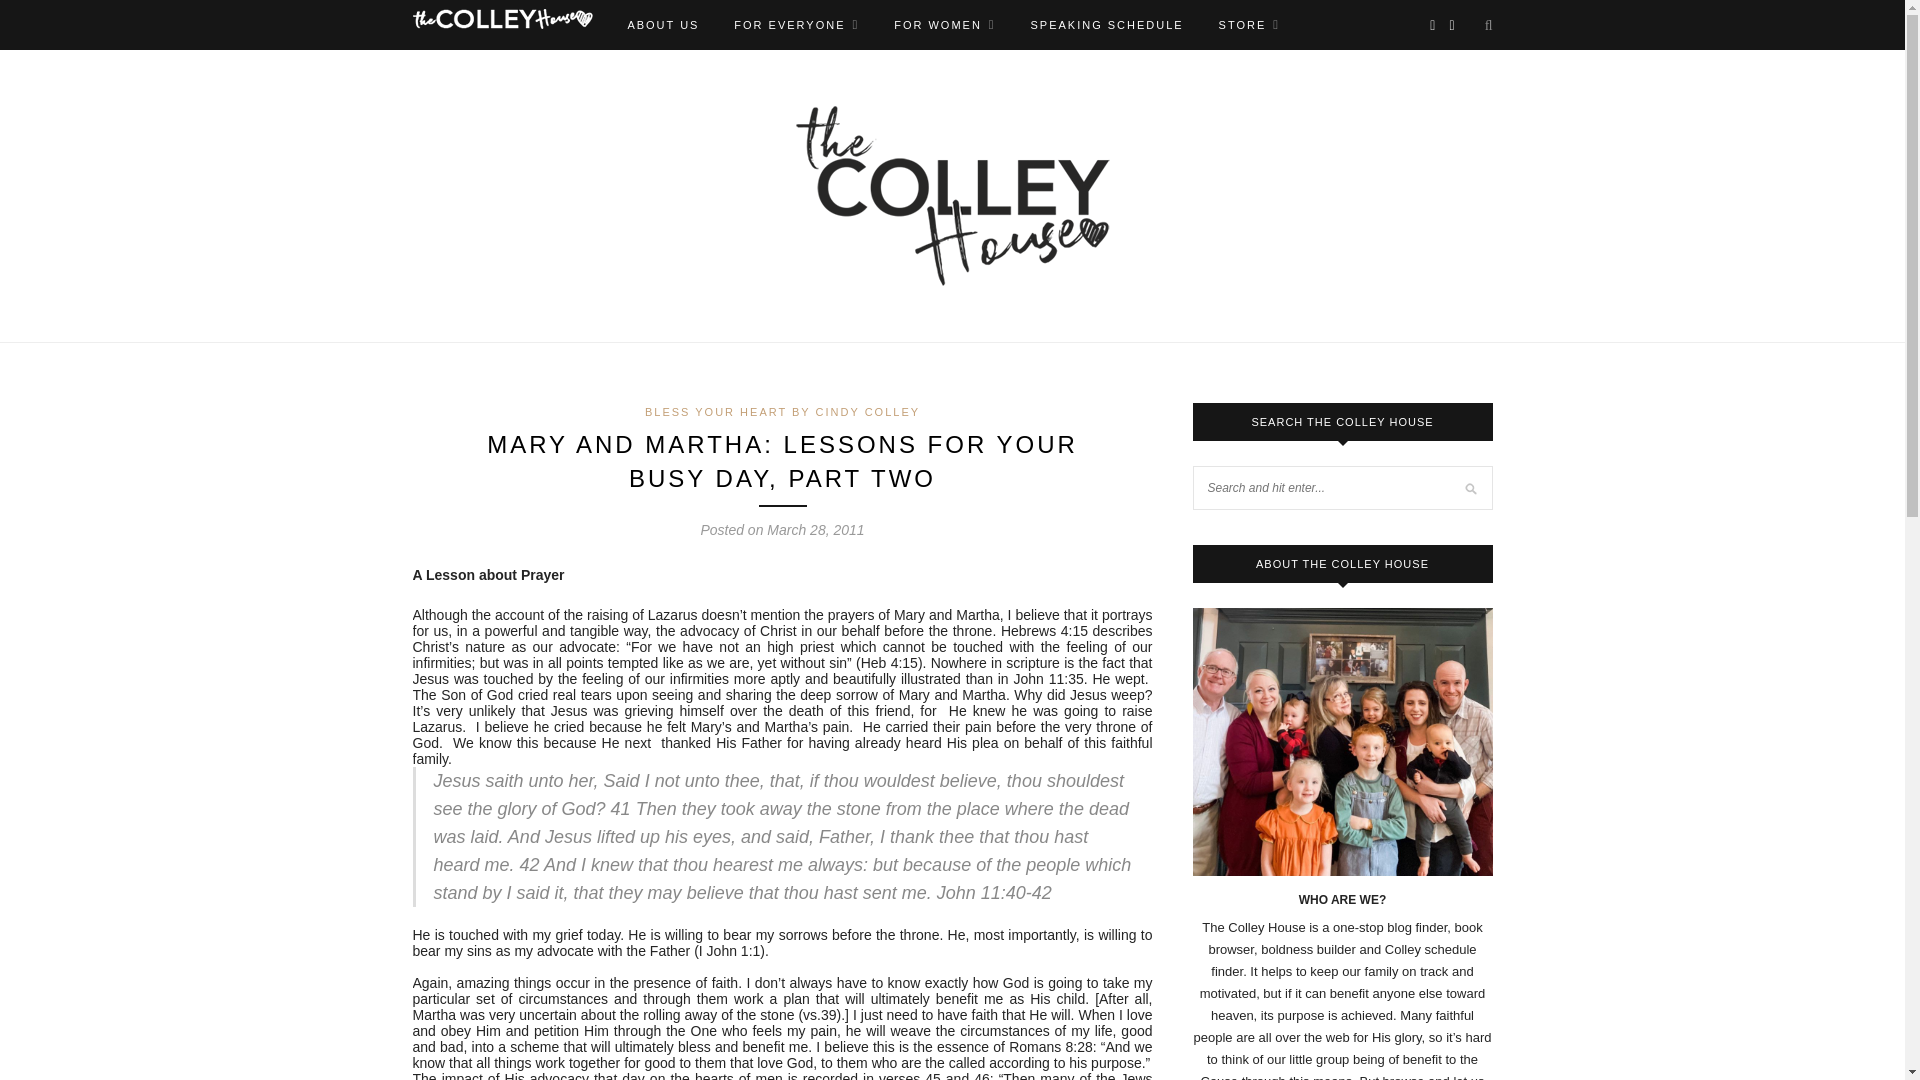 This screenshot has width=1920, height=1080. What do you see at coordinates (944, 24) in the screenshot?
I see `FOR WOMEN` at bounding box center [944, 24].